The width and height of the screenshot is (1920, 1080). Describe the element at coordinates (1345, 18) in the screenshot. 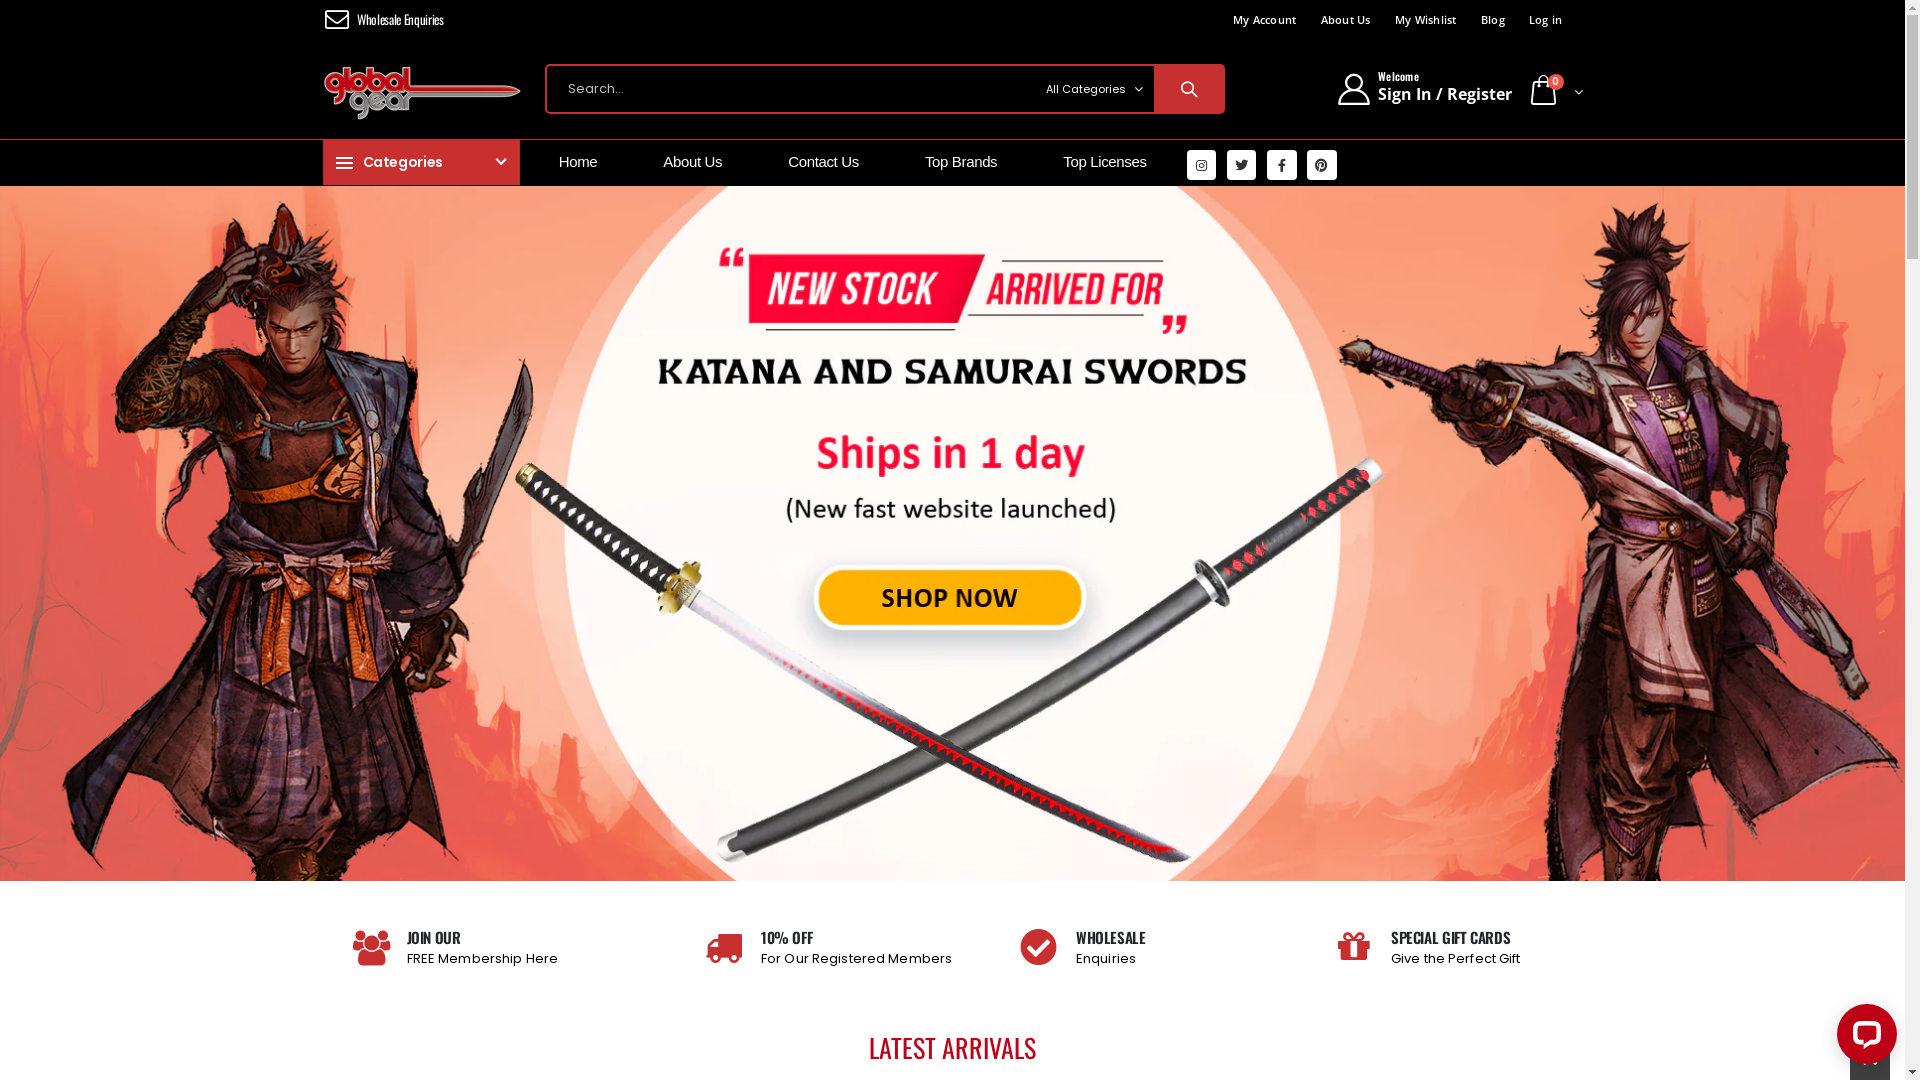

I see `About Us` at that location.